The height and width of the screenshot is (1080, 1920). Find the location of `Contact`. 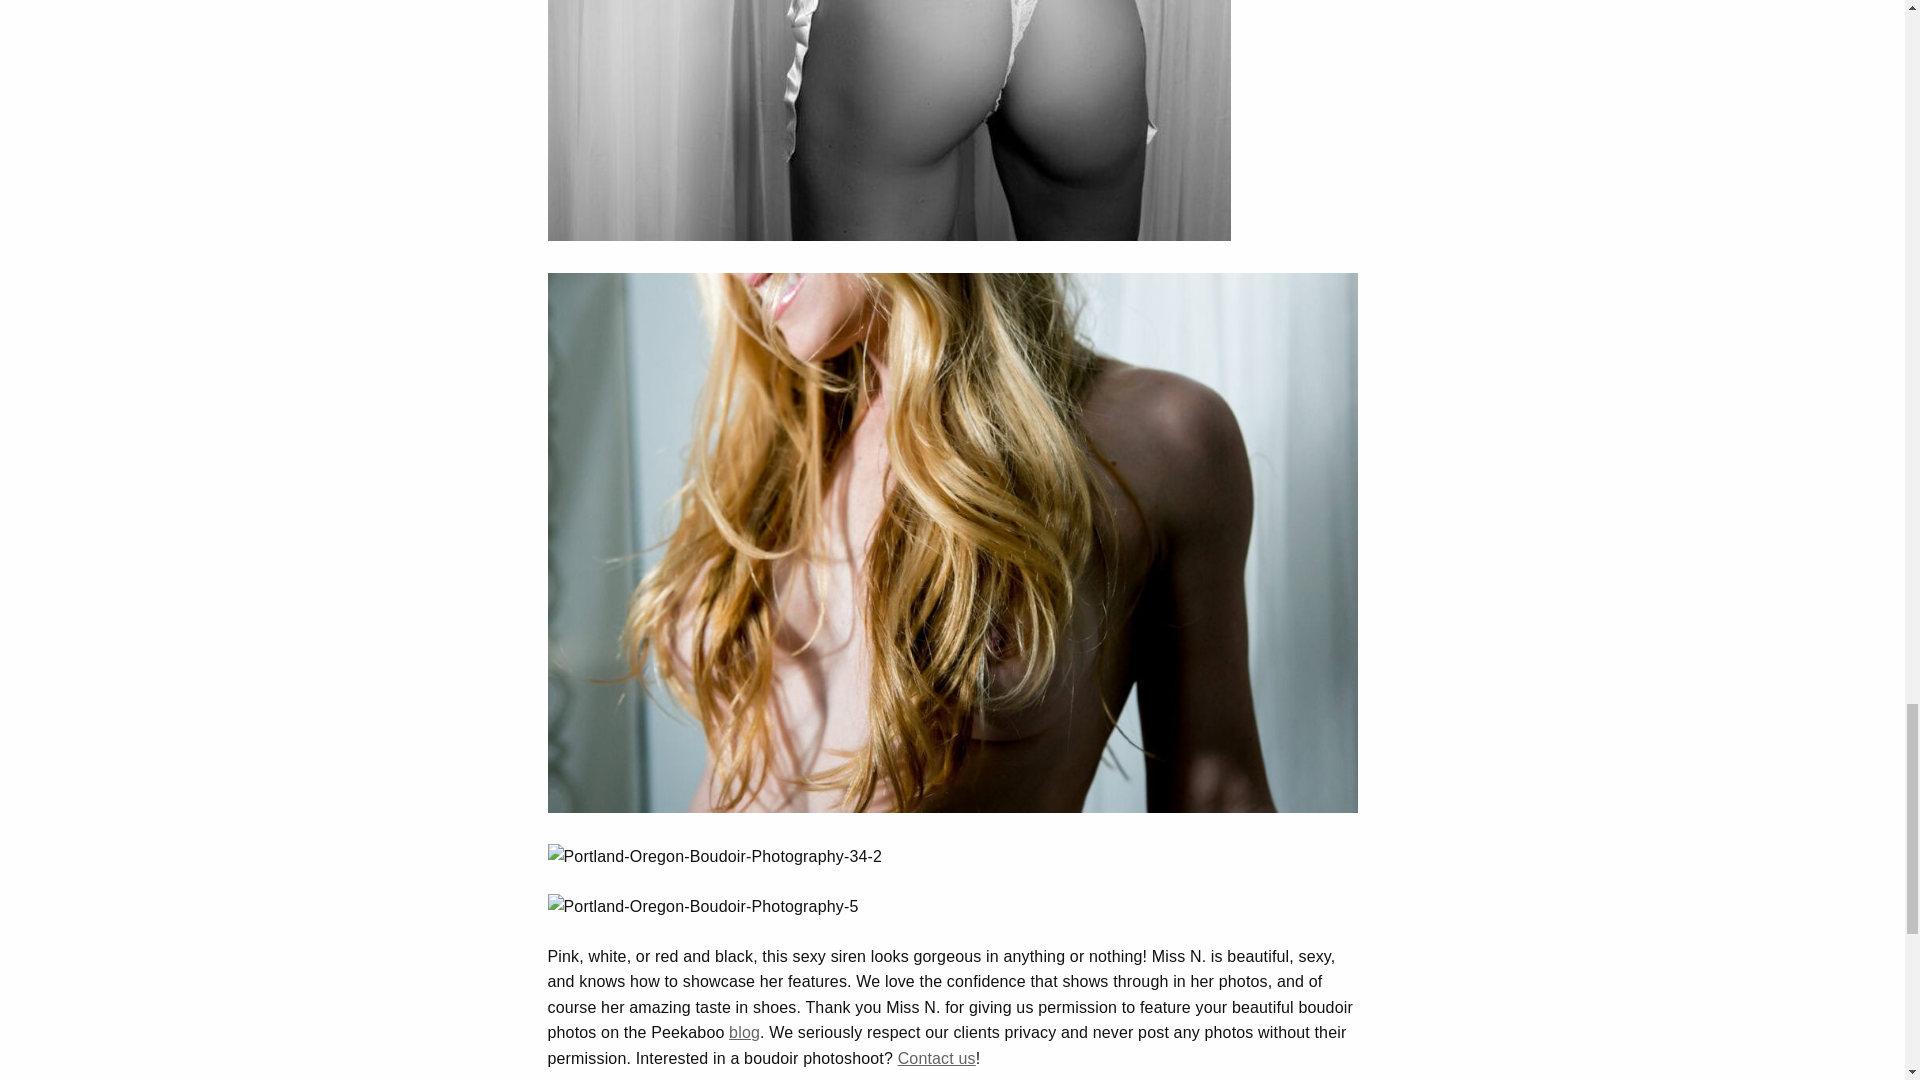

Contact is located at coordinates (936, 1058).